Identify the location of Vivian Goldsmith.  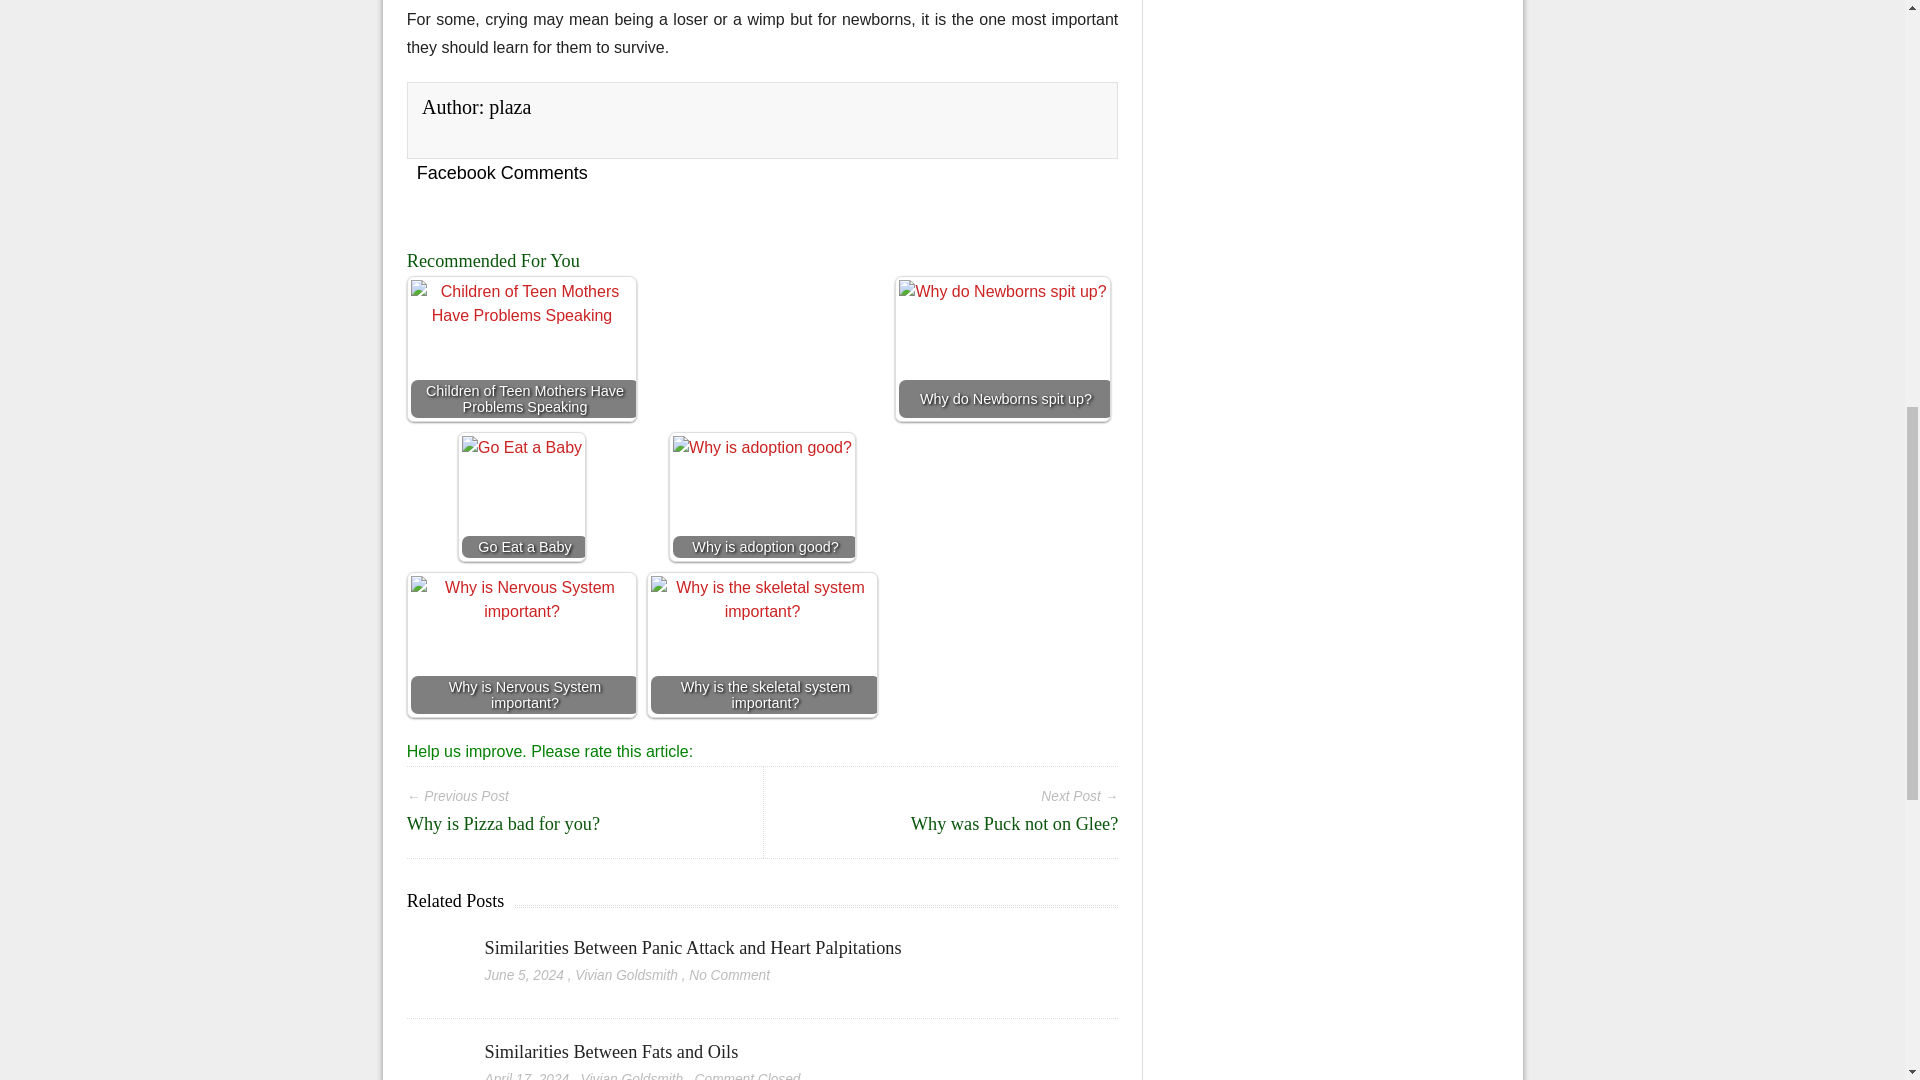
(632, 1076).